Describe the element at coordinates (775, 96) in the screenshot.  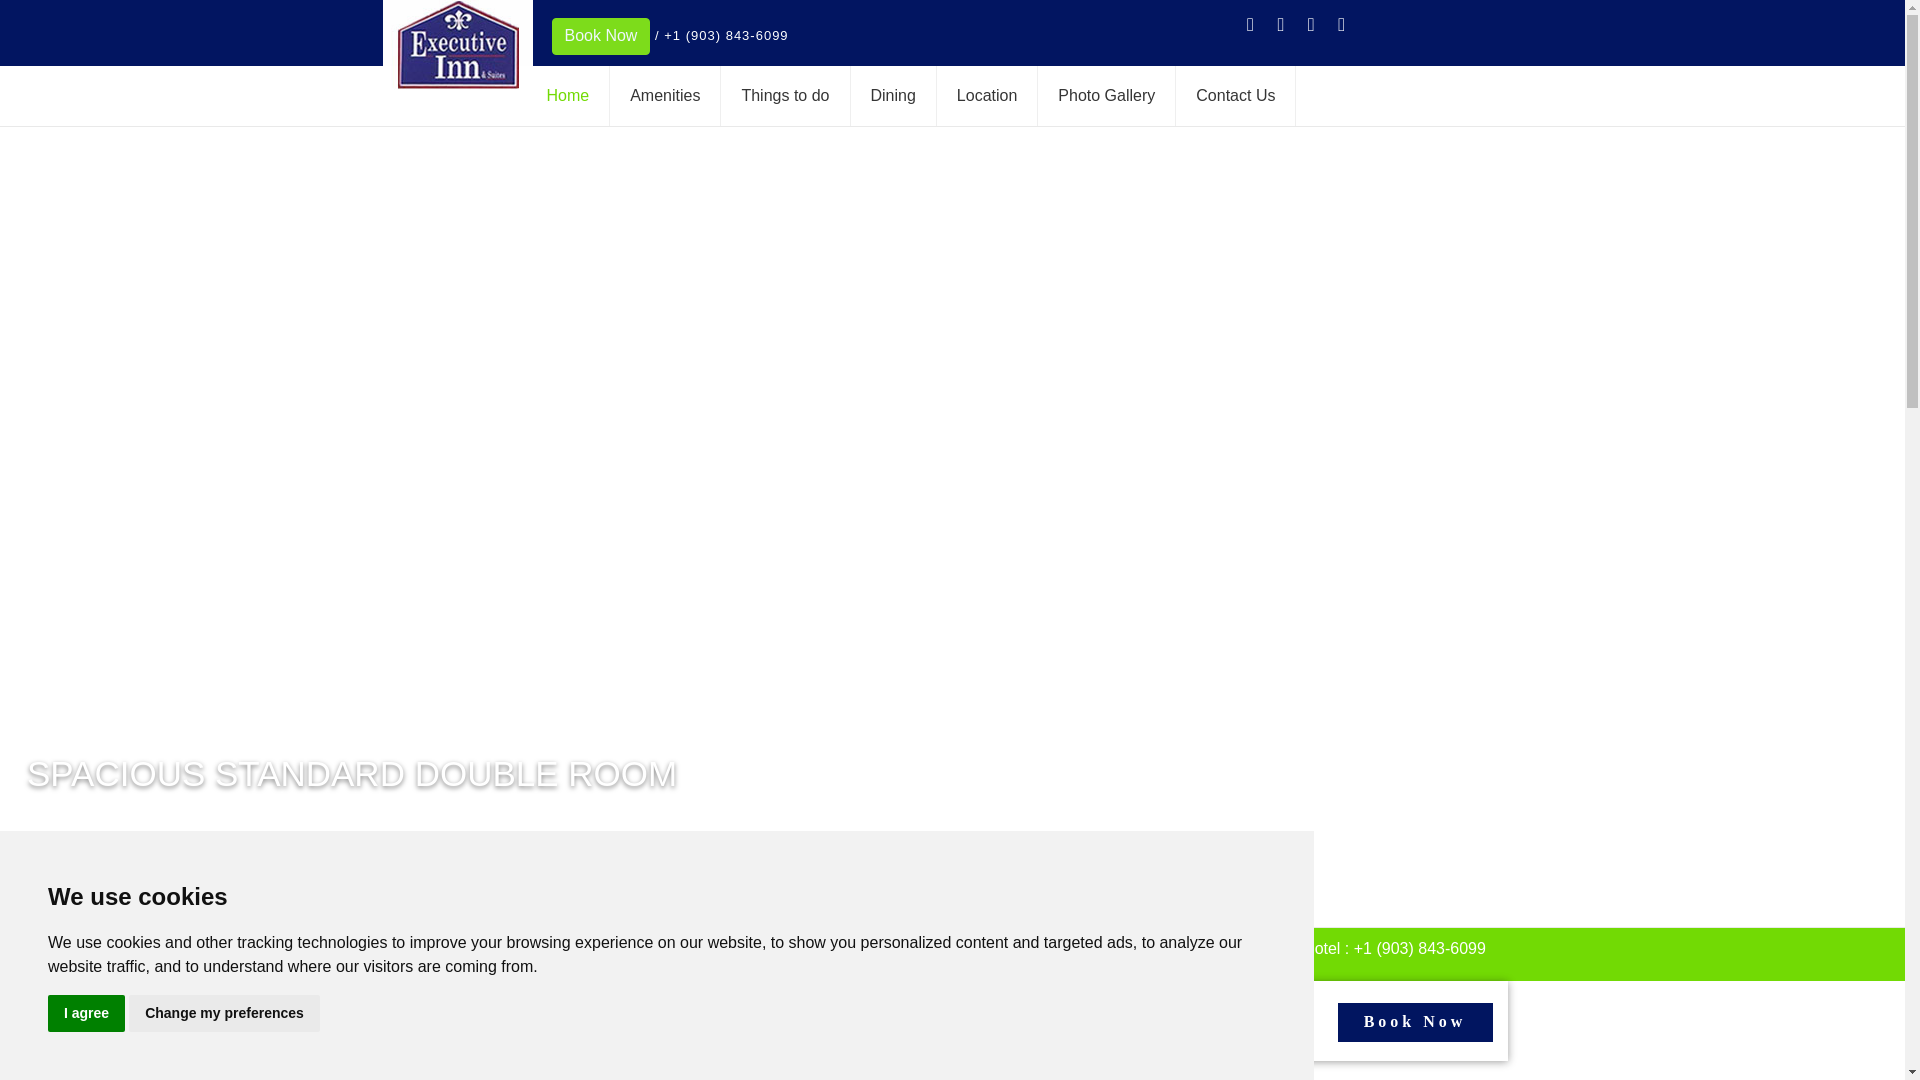
I see `Home` at that location.